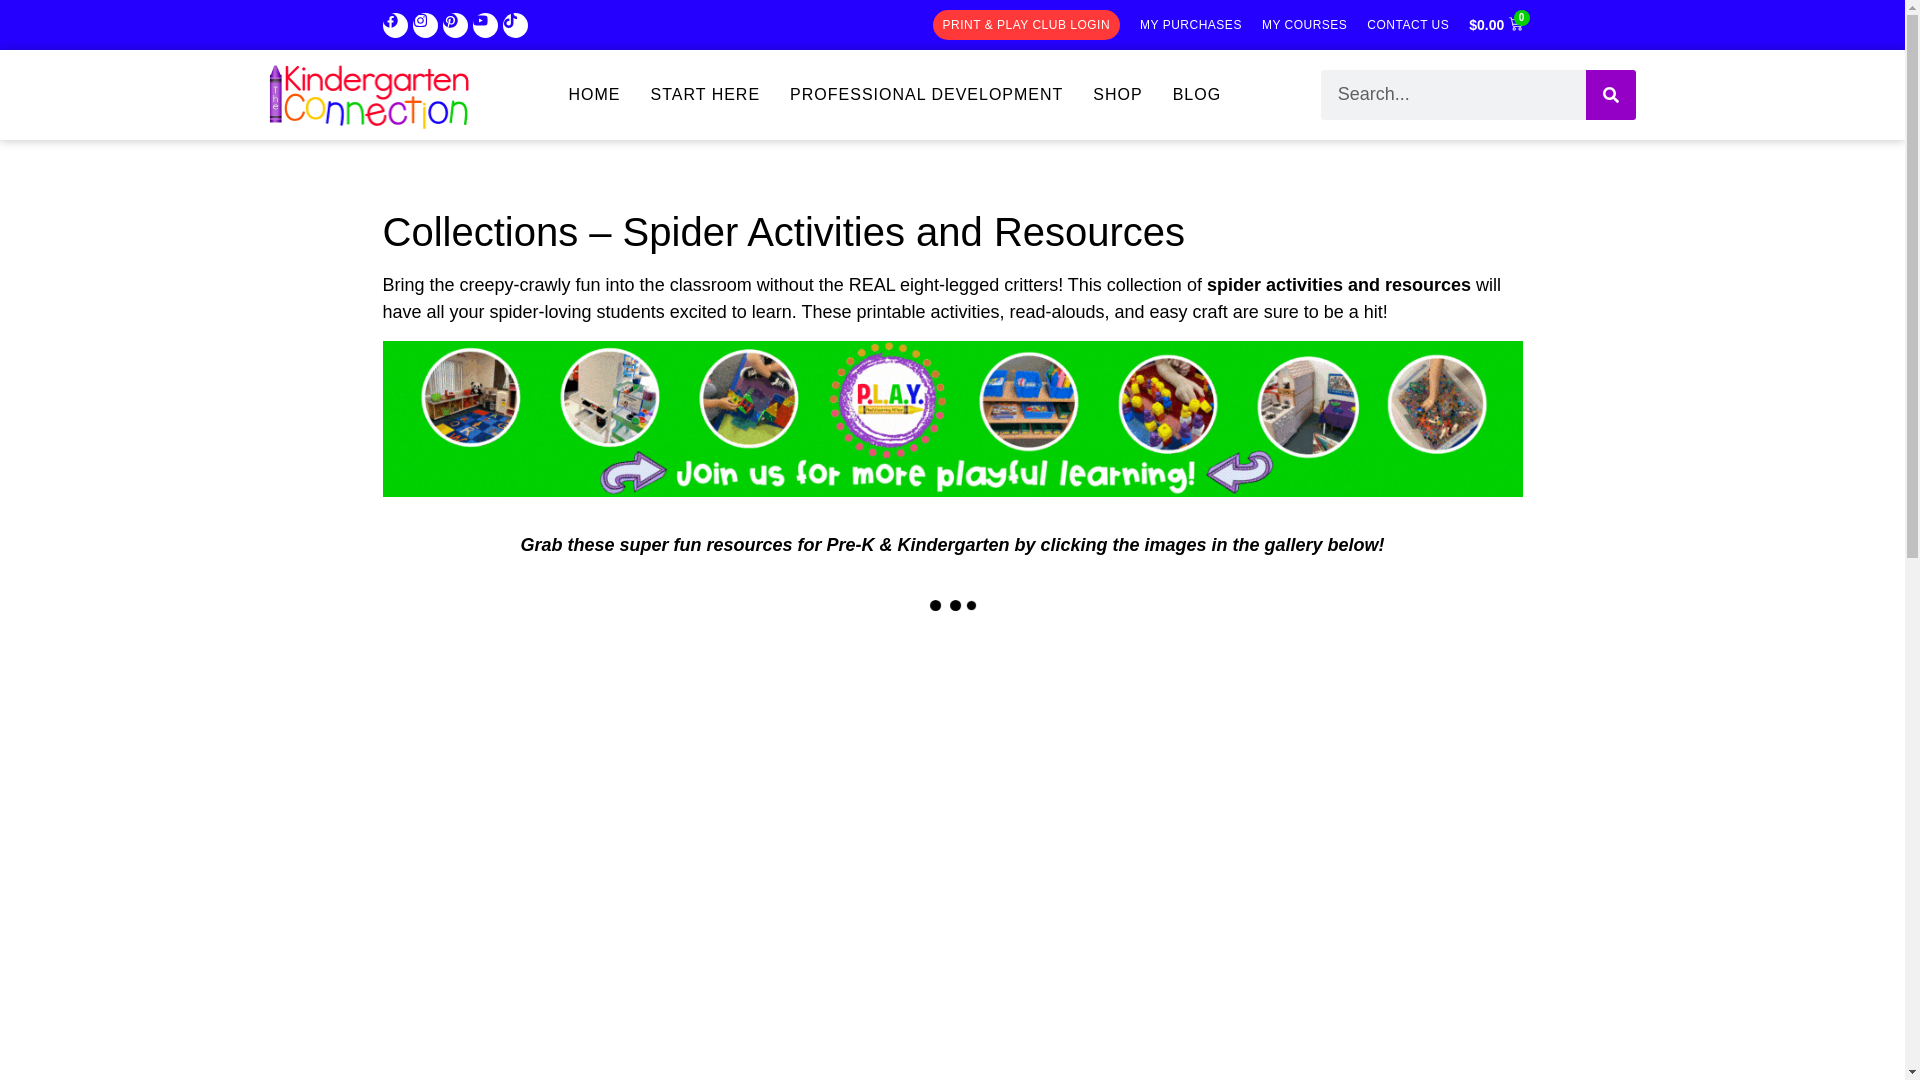  I want to click on Spider Color Words Activity, so click(572, 1062).